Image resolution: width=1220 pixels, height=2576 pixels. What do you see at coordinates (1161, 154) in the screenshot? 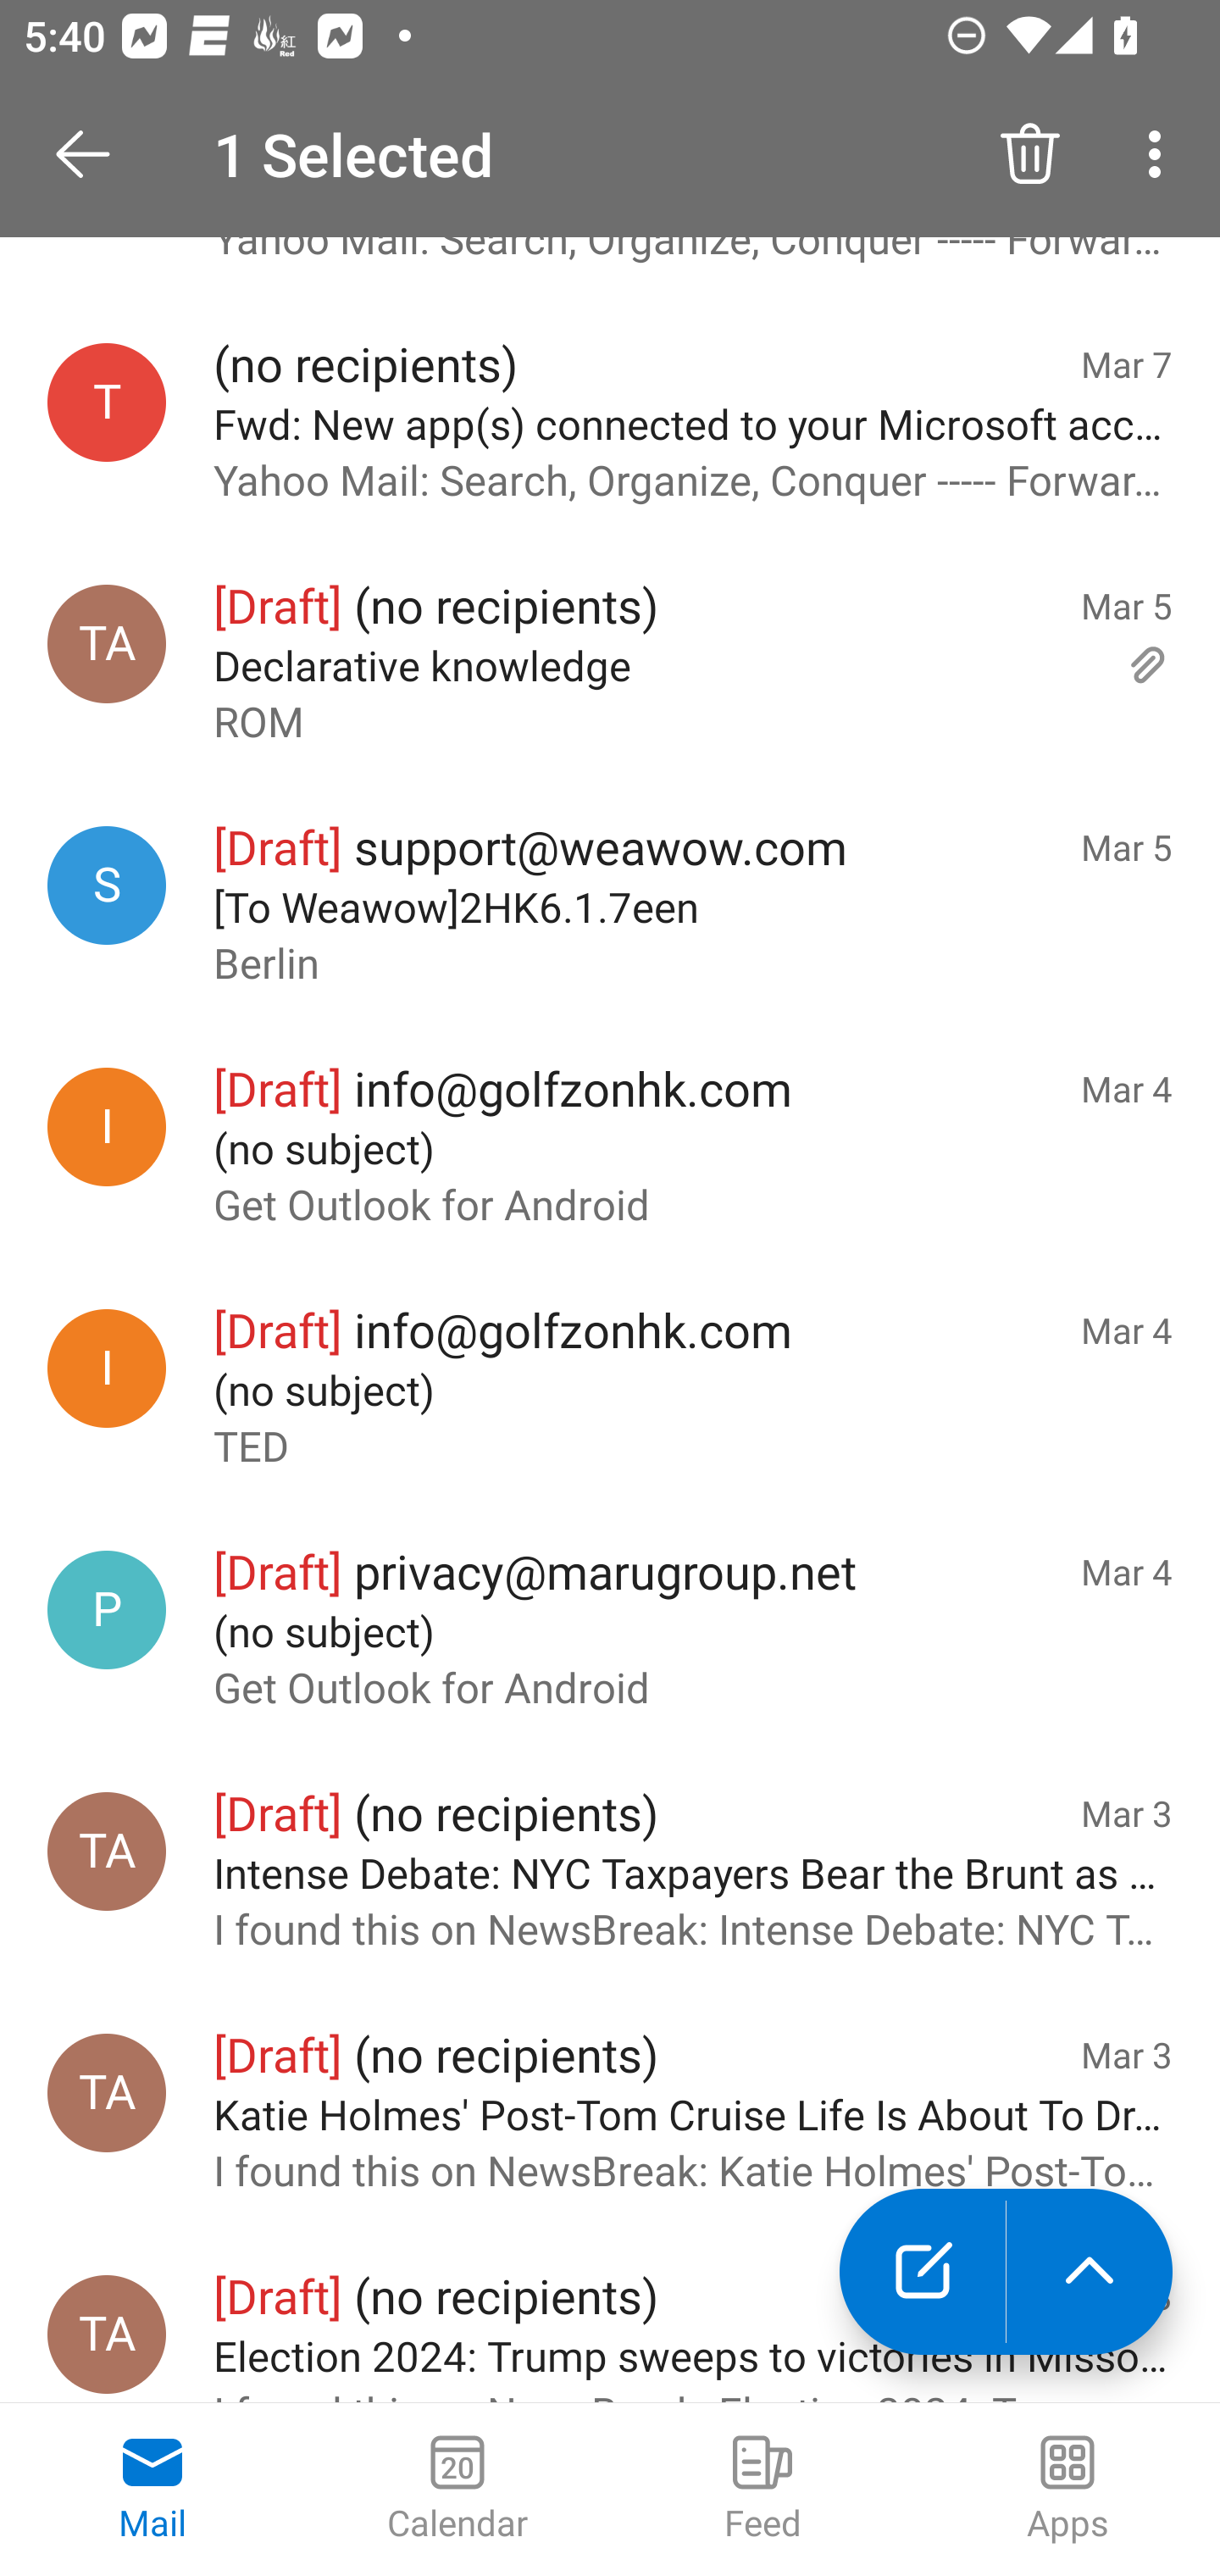
I see `More options` at bounding box center [1161, 154].